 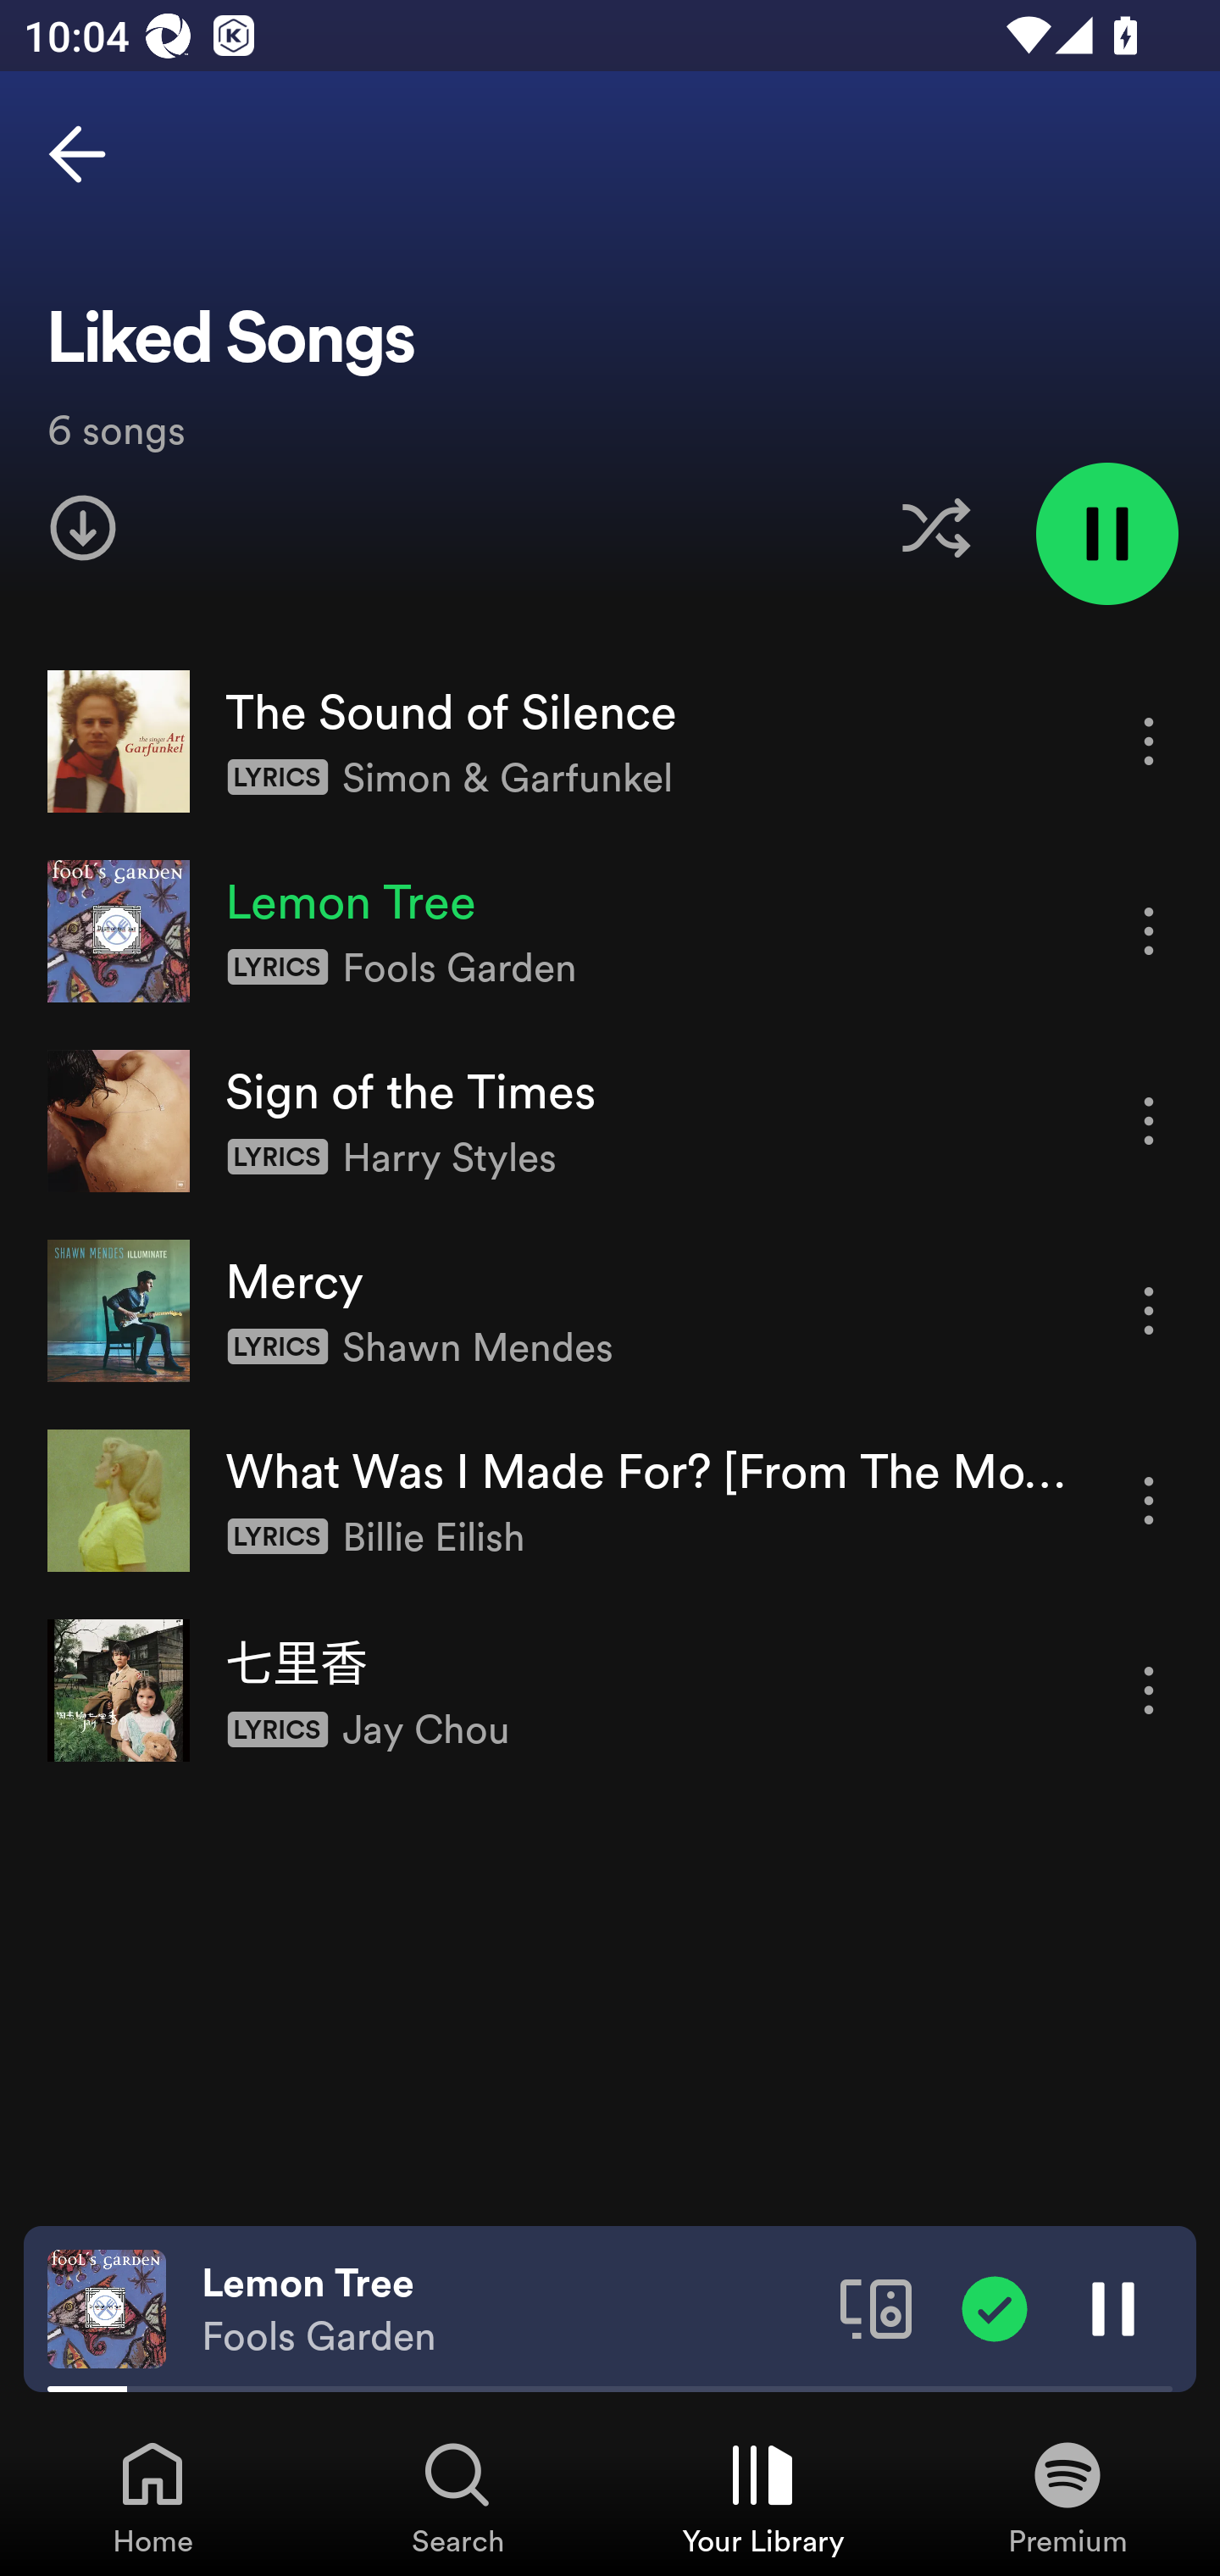 What do you see at coordinates (83, 528) in the screenshot?
I see `Download` at bounding box center [83, 528].